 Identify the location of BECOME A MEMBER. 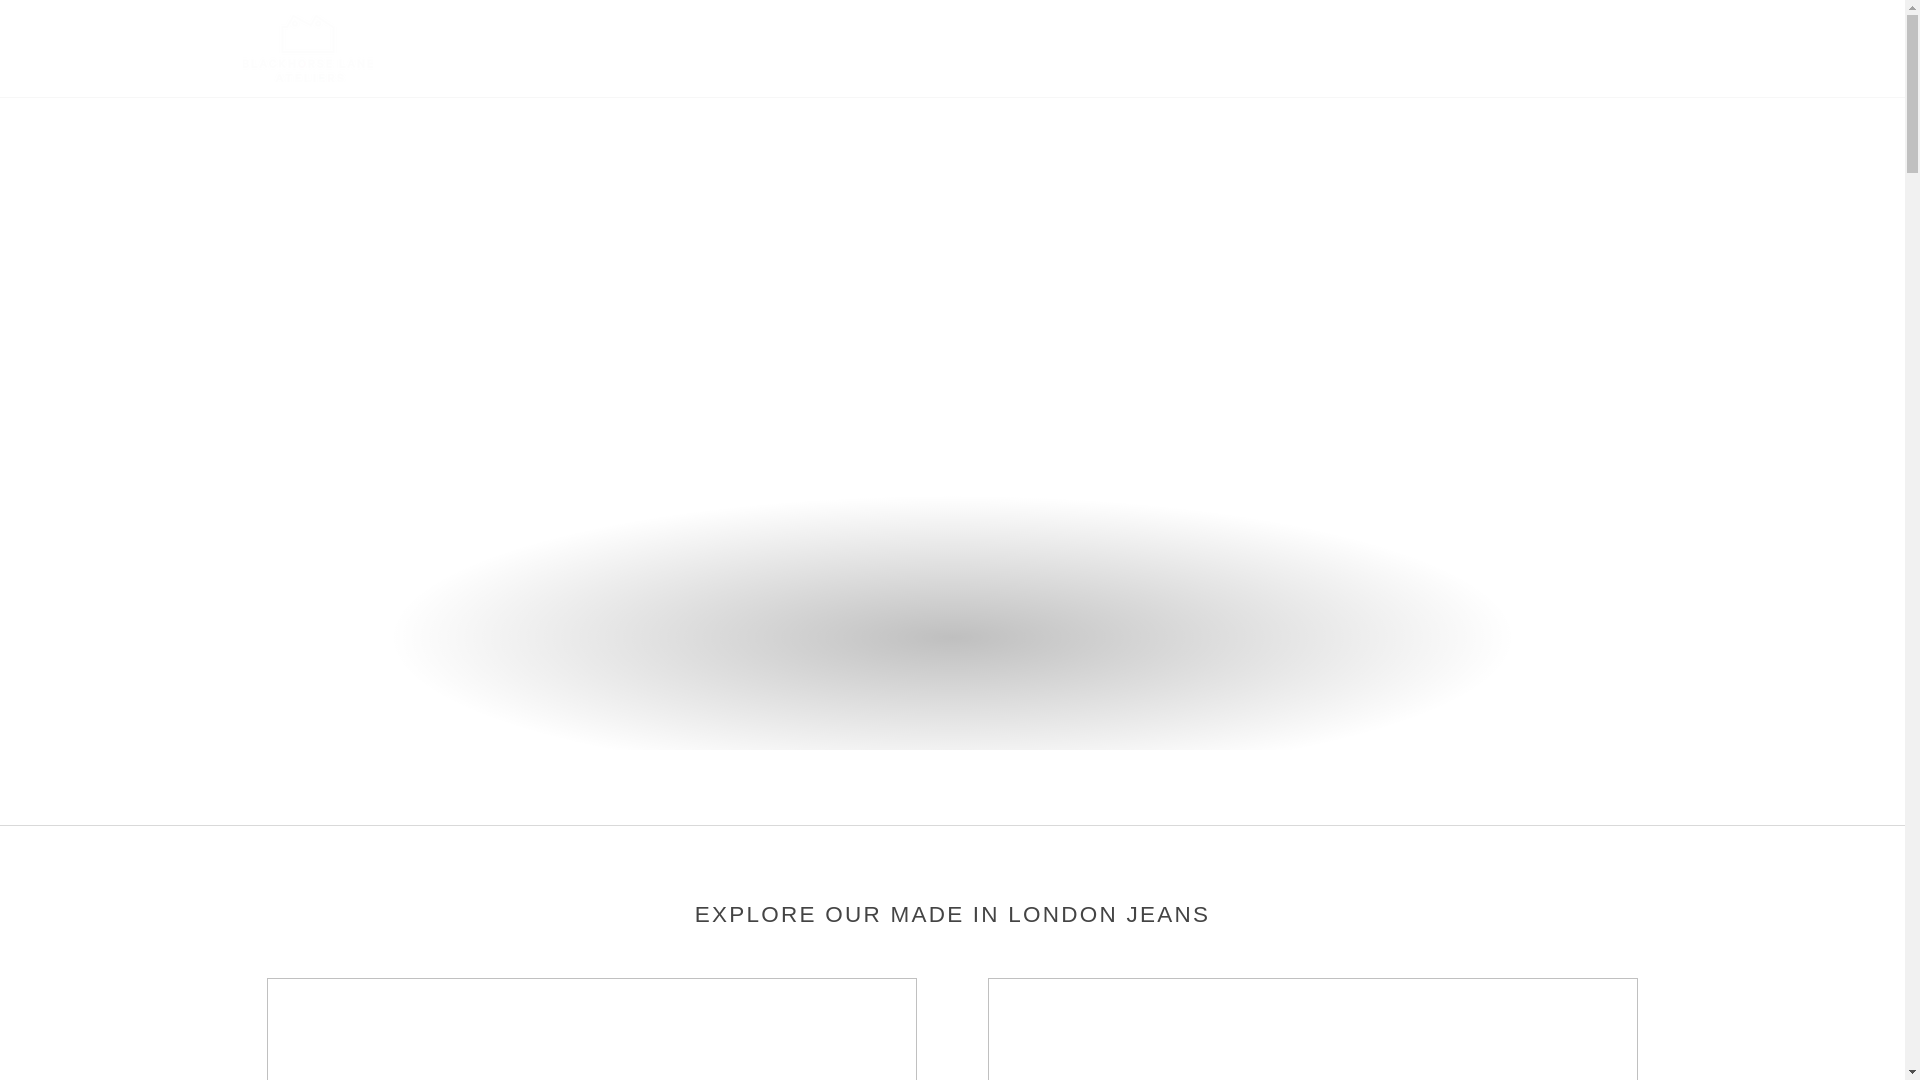
(1418, 47).